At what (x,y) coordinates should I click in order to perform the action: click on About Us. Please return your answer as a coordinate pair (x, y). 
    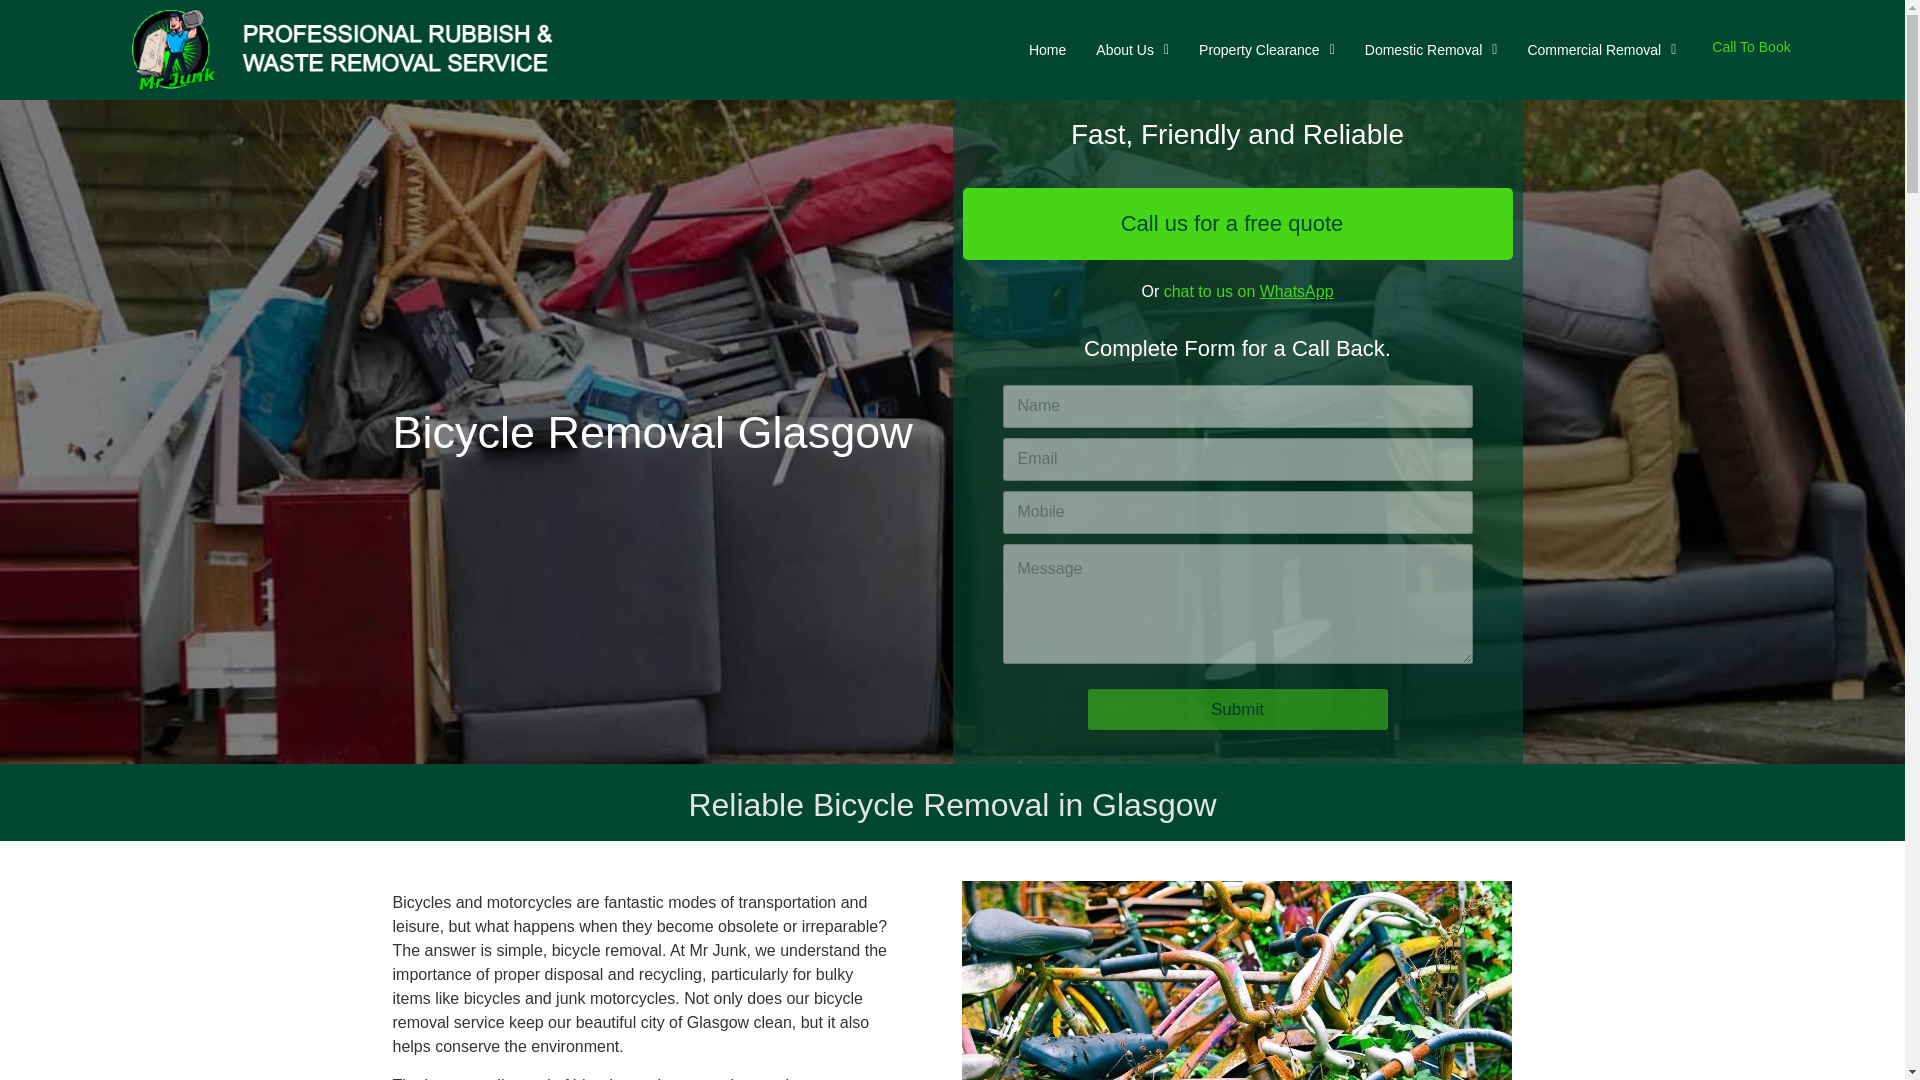
    Looking at the image, I should click on (1132, 49).